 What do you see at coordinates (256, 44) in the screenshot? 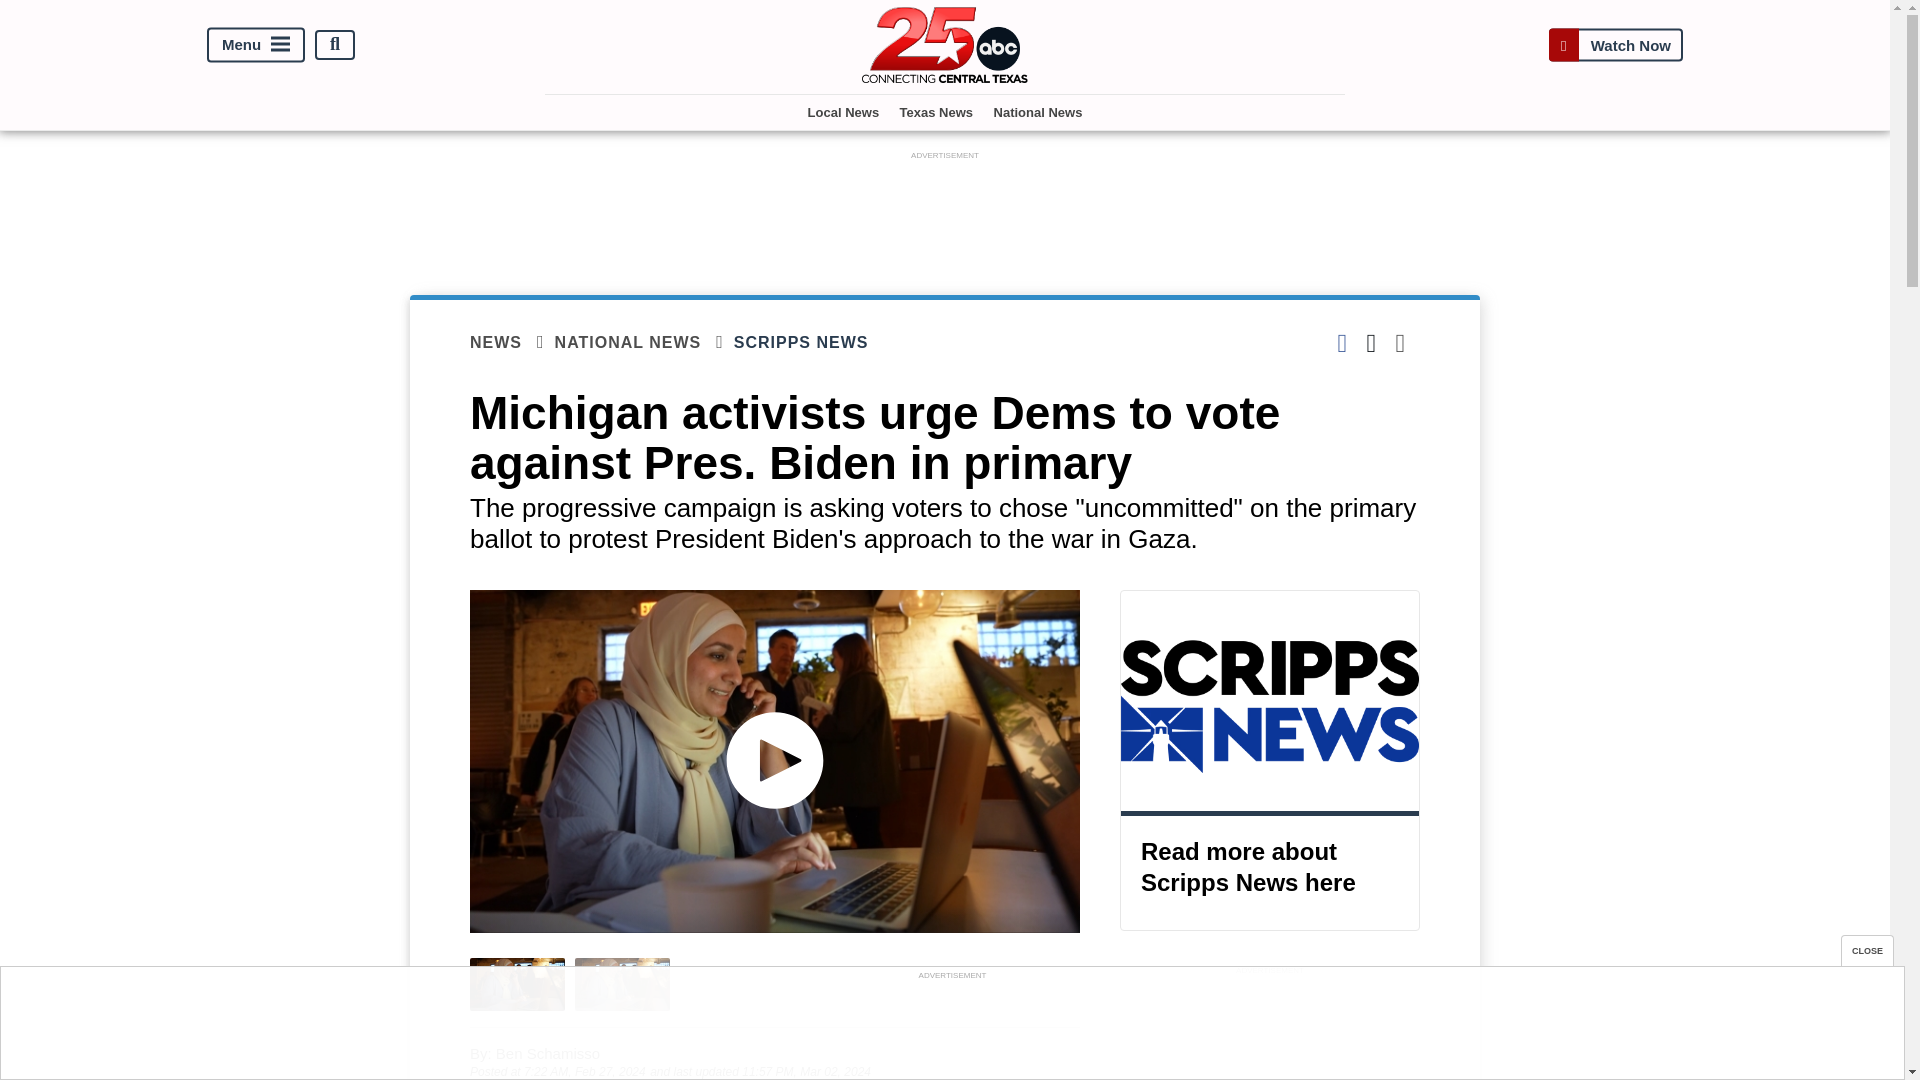
I see `Menu` at bounding box center [256, 44].